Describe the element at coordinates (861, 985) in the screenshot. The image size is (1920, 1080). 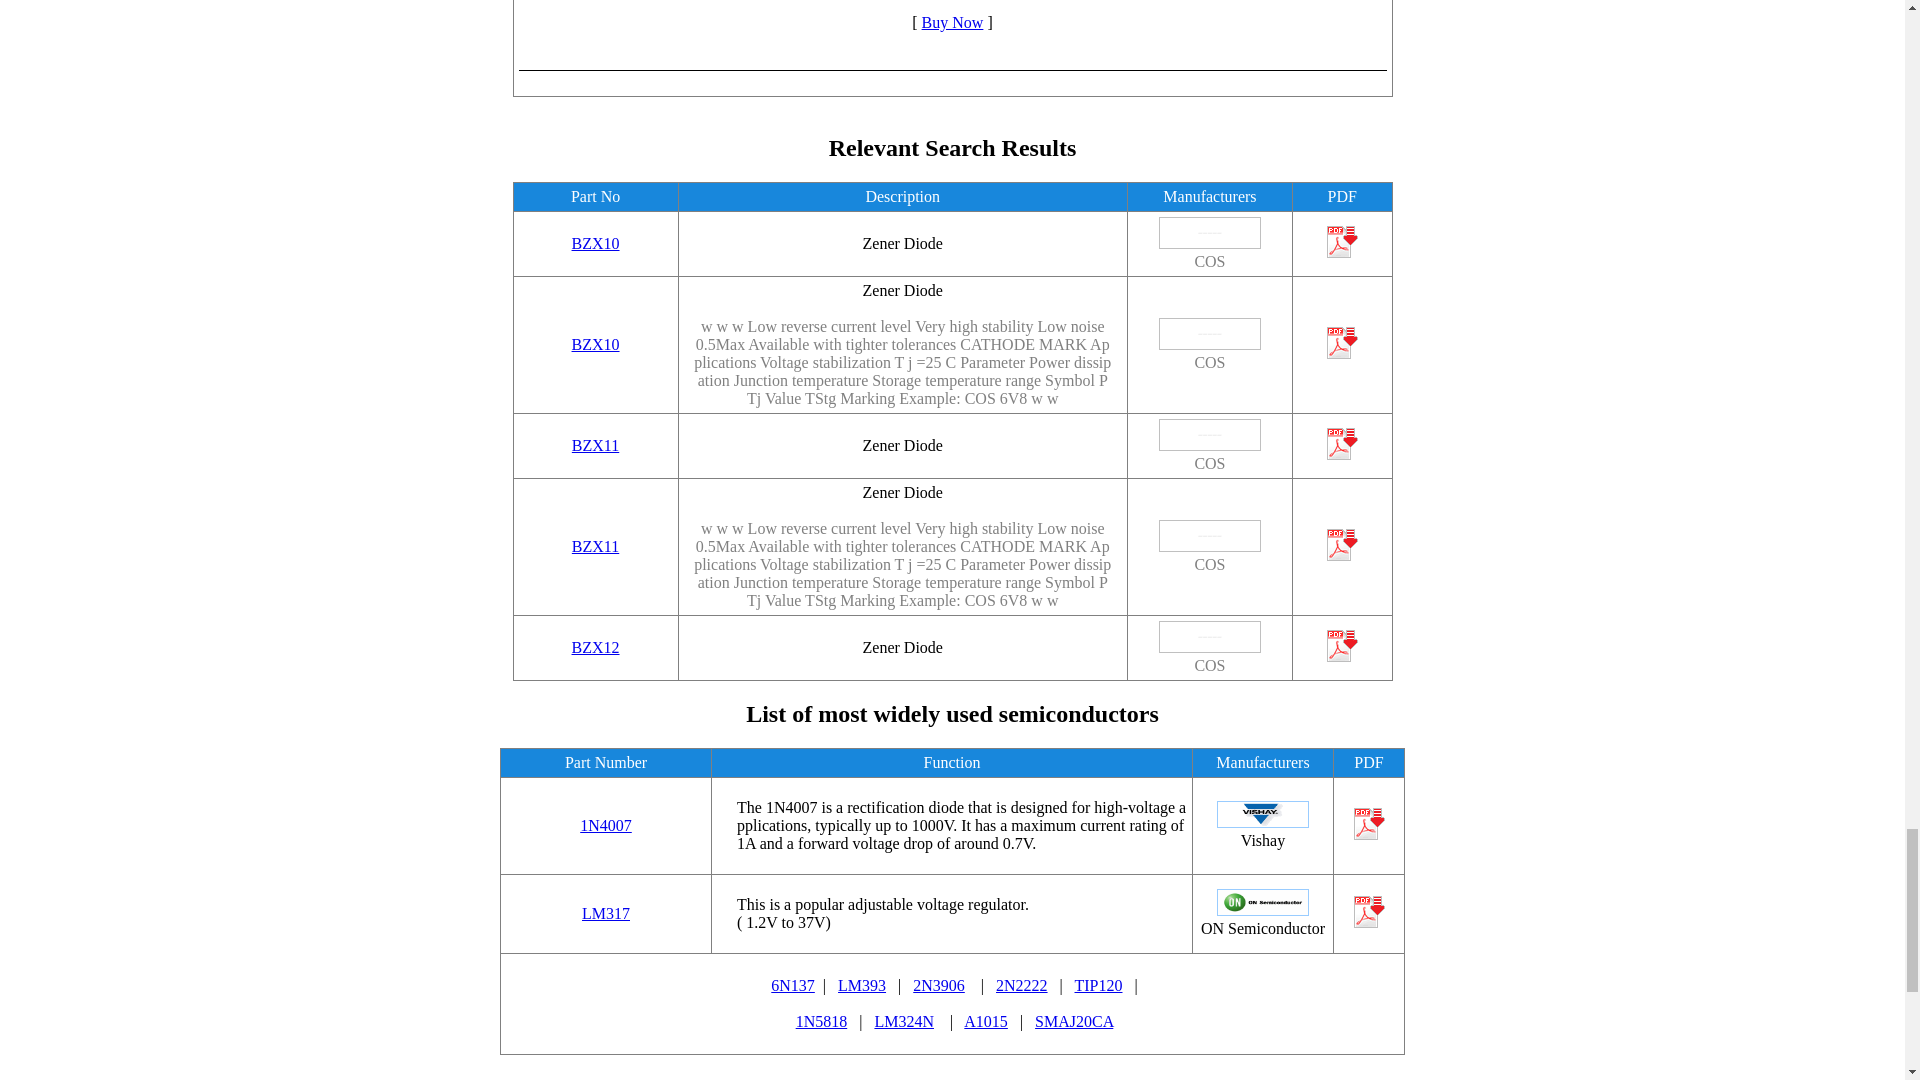
I see `LM393` at that location.